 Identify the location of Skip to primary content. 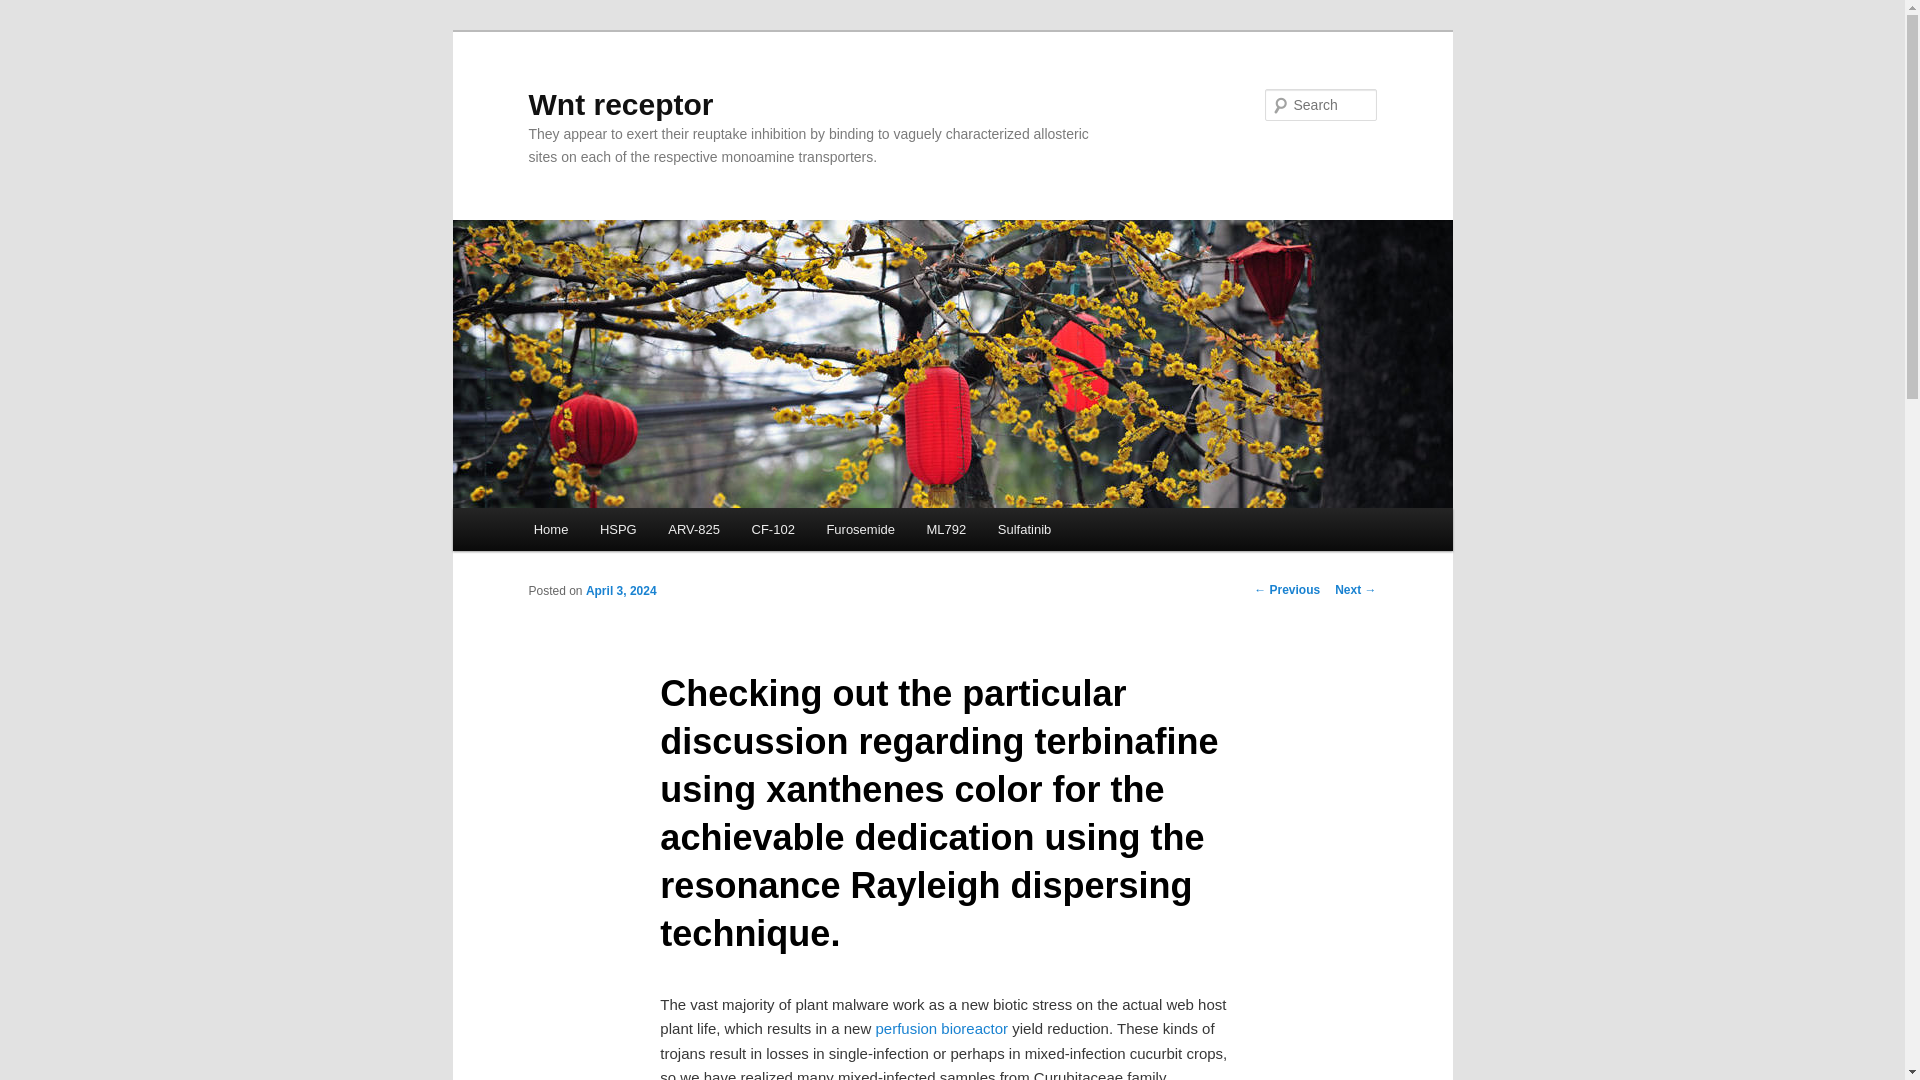
(623, 532).